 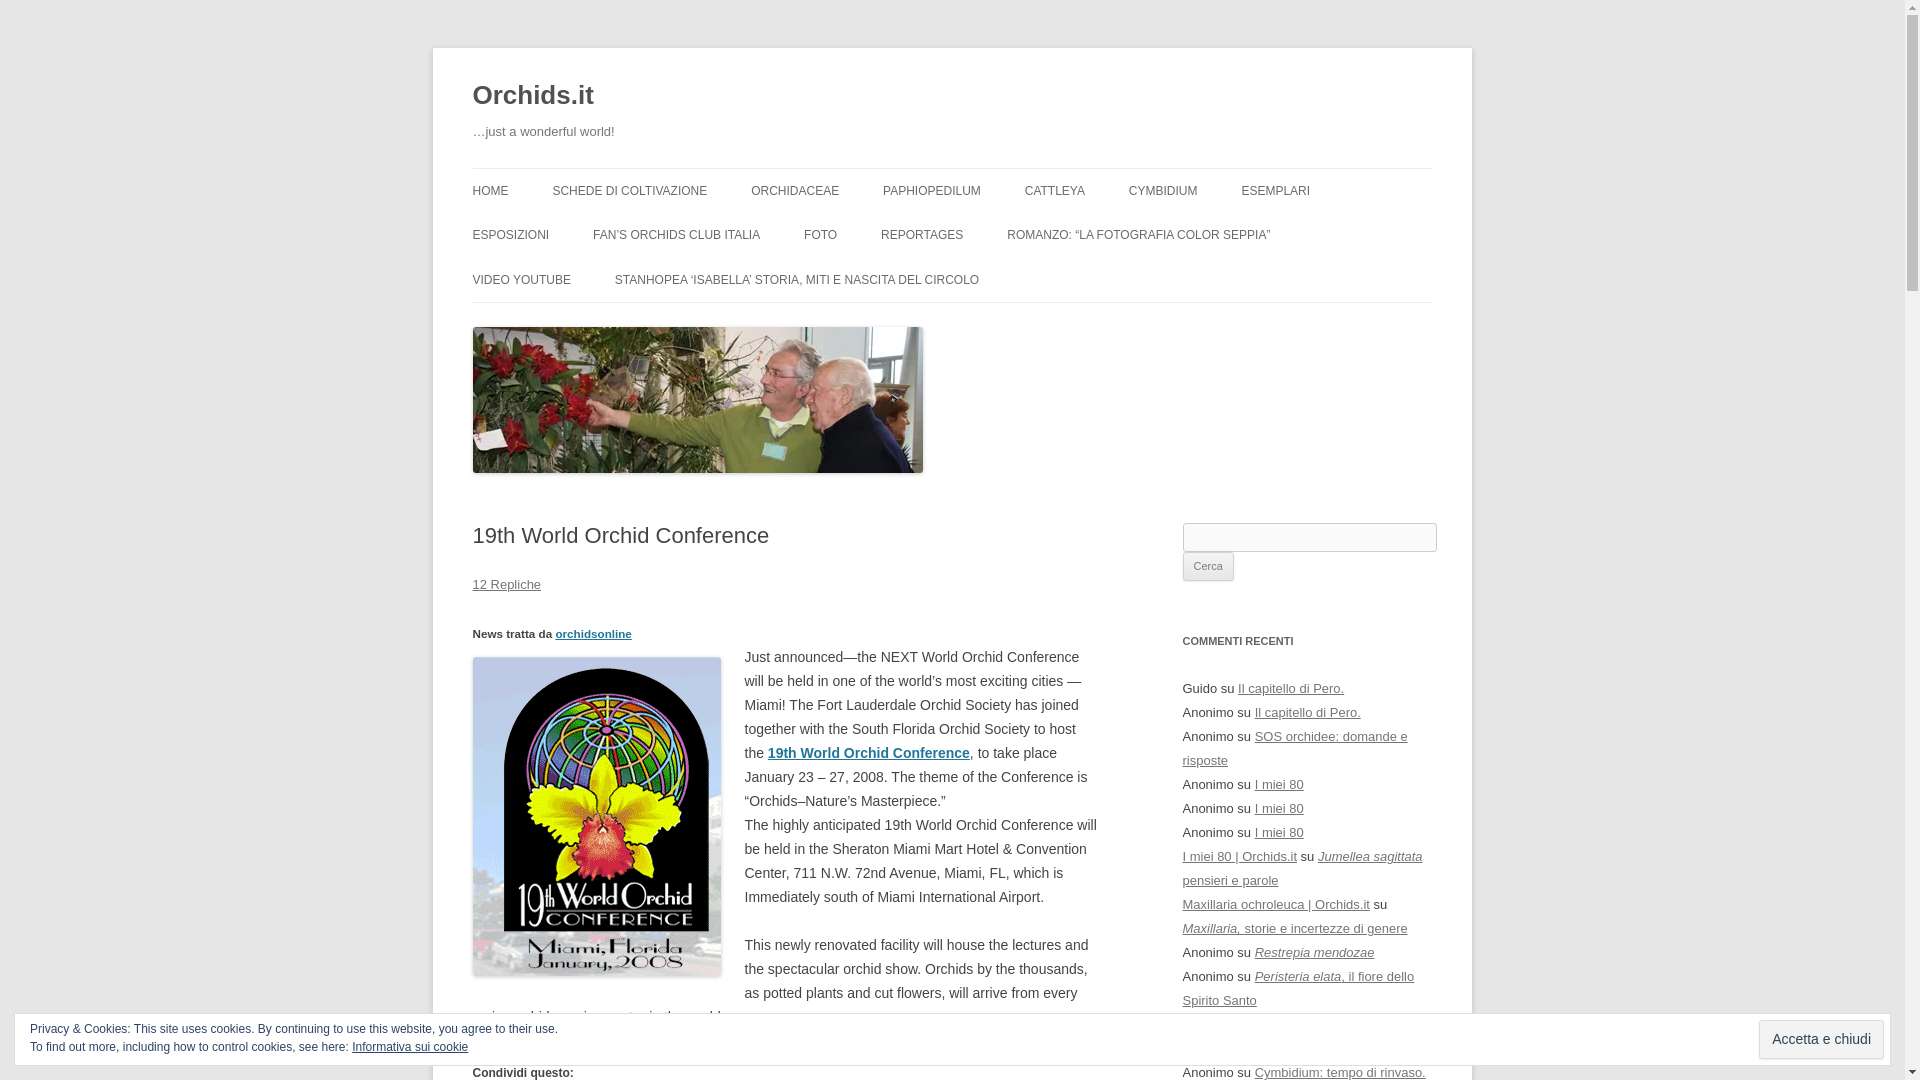 What do you see at coordinates (629, 190) in the screenshot?
I see `SCHEDE DI COLTIVAZIONE` at bounding box center [629, 190].